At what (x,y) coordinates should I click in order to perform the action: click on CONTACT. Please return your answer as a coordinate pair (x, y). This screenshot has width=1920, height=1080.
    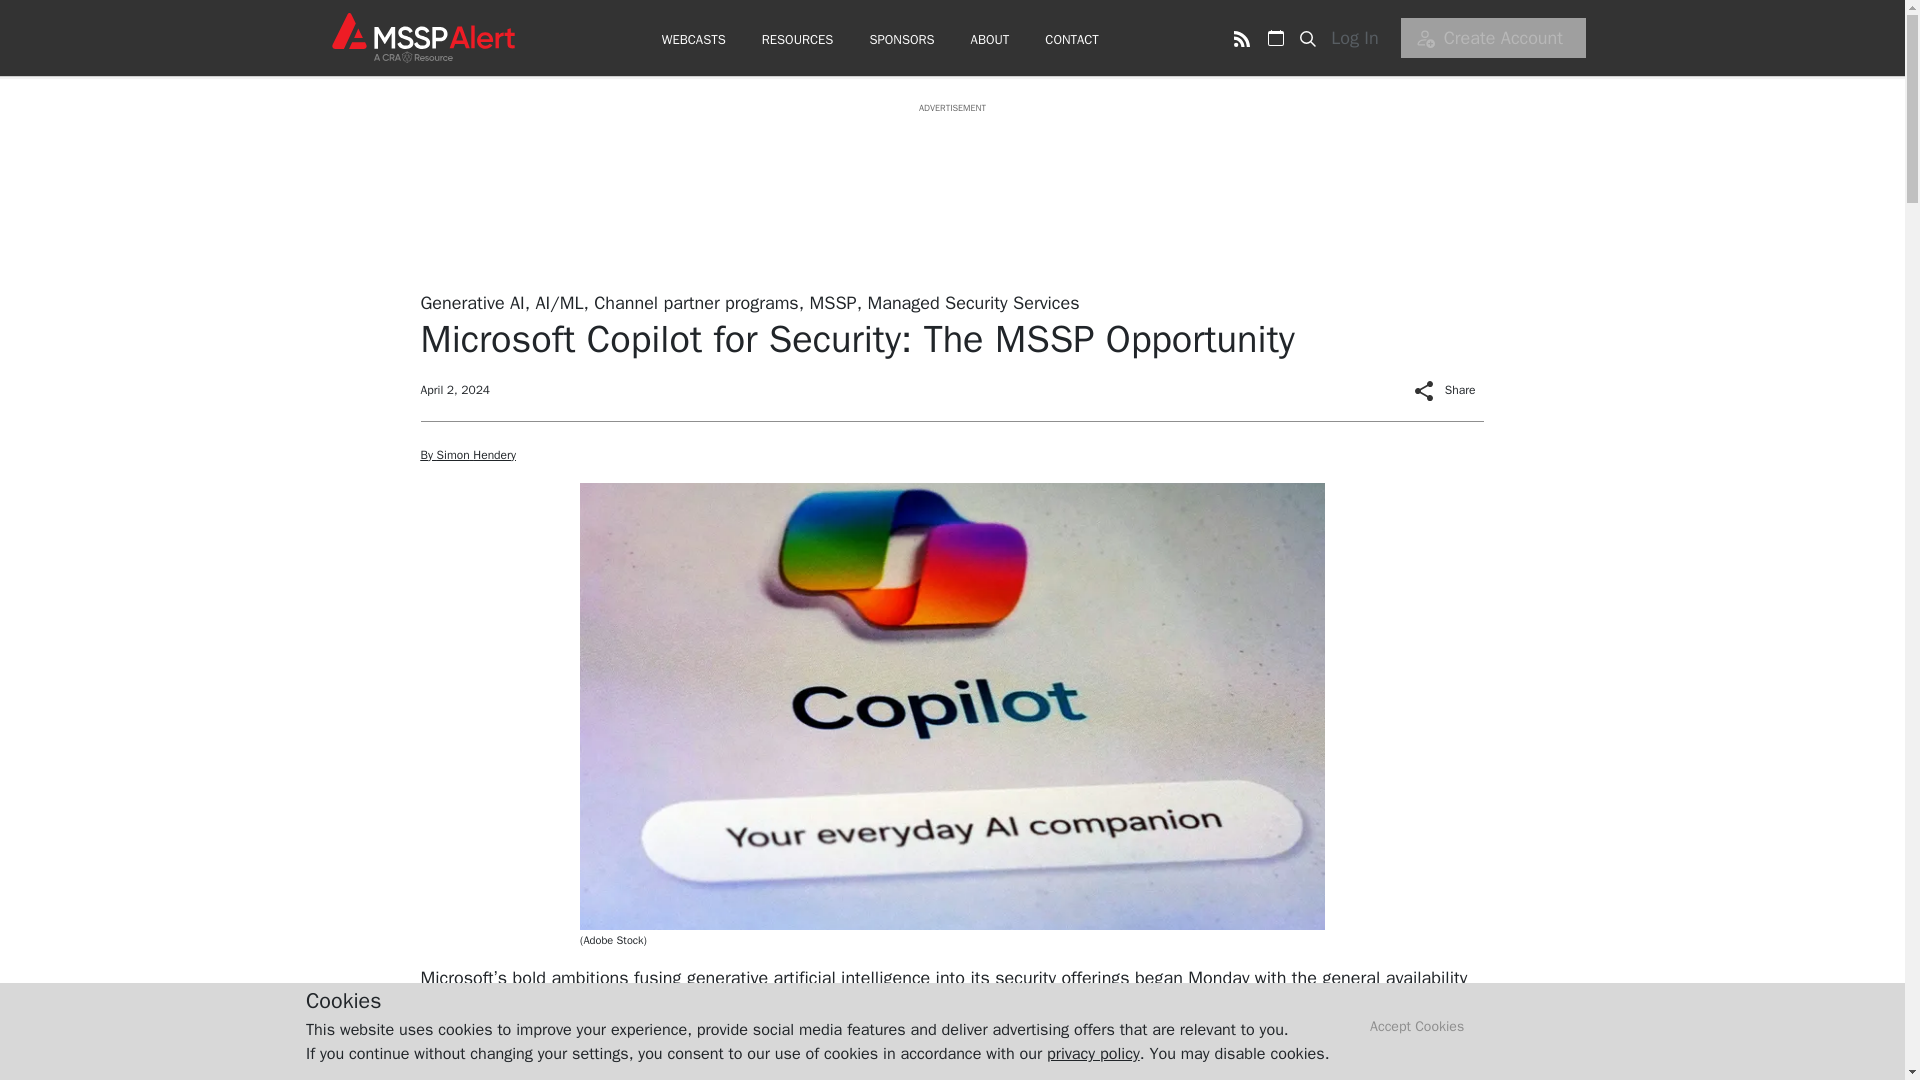
    Looking at the image, I should click on (1071, 40).